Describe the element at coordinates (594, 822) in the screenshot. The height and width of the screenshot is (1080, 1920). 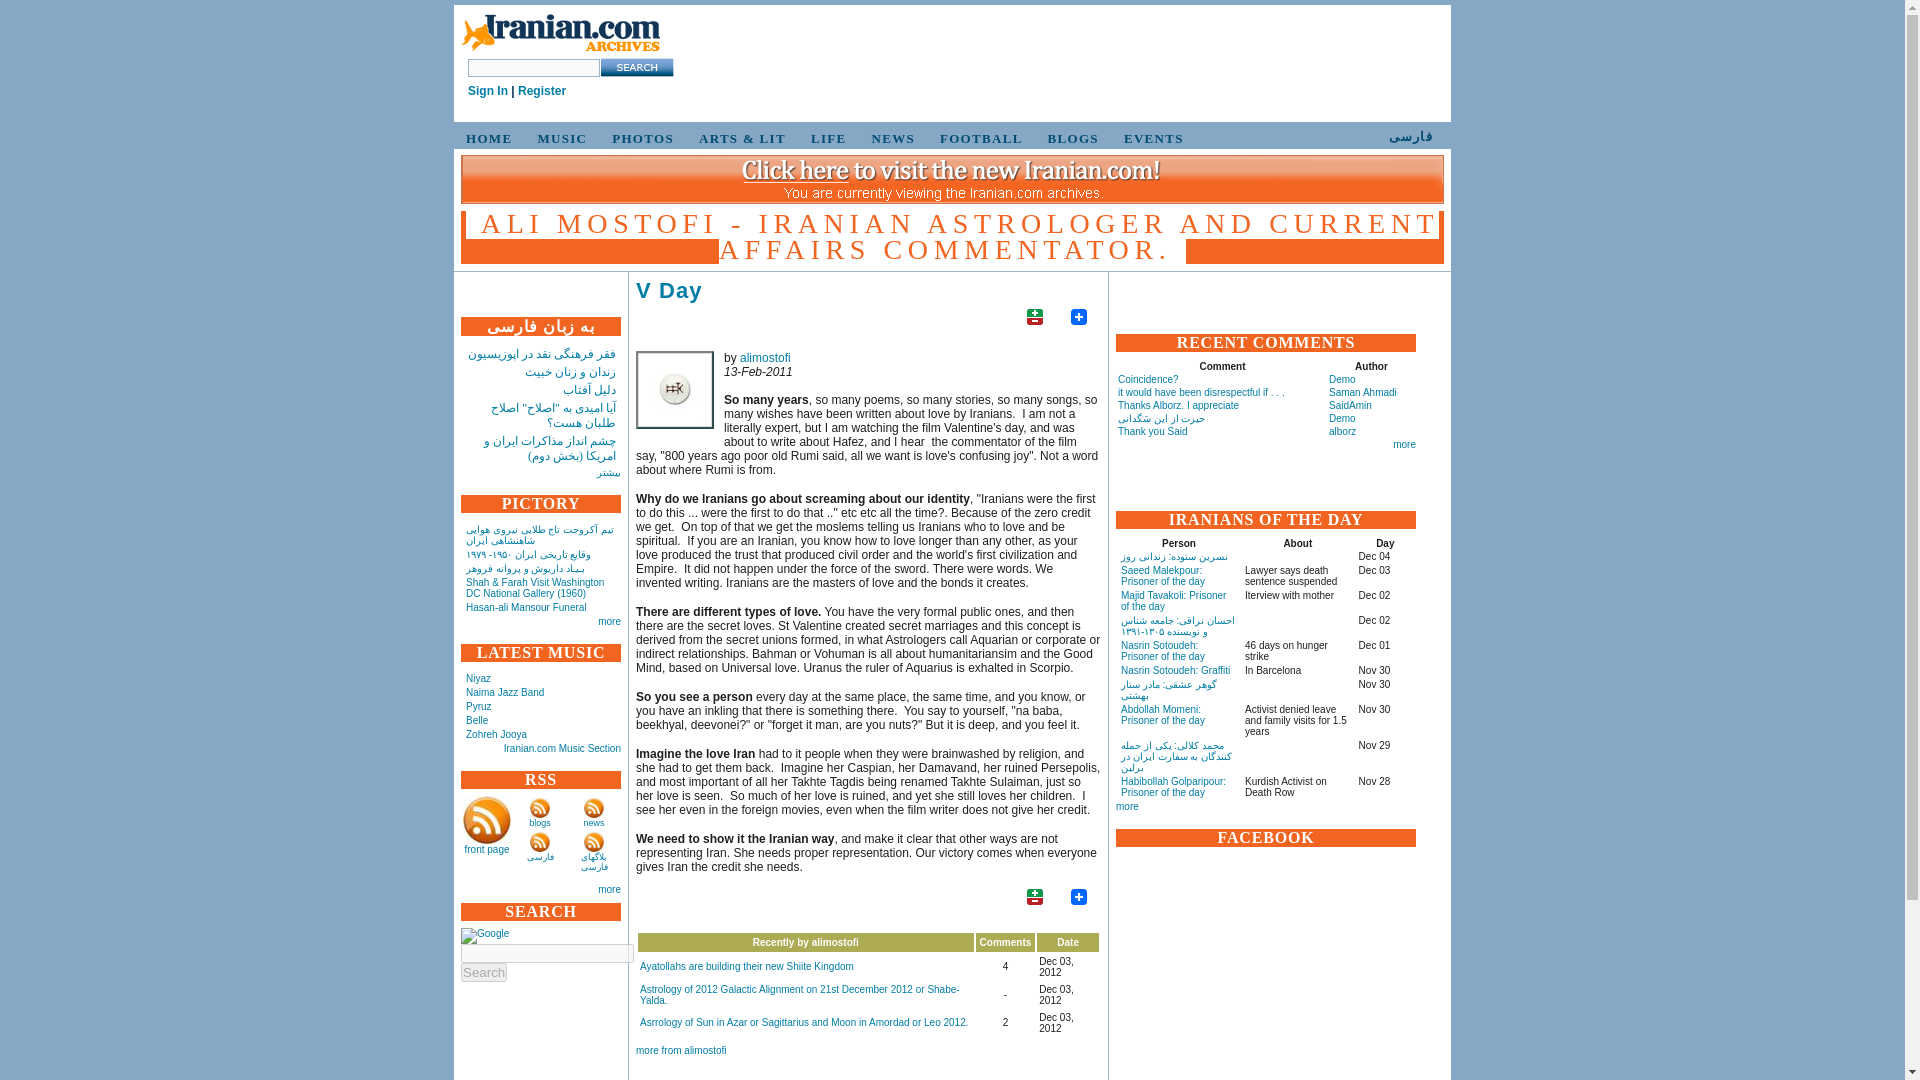
I see `news` at that location.